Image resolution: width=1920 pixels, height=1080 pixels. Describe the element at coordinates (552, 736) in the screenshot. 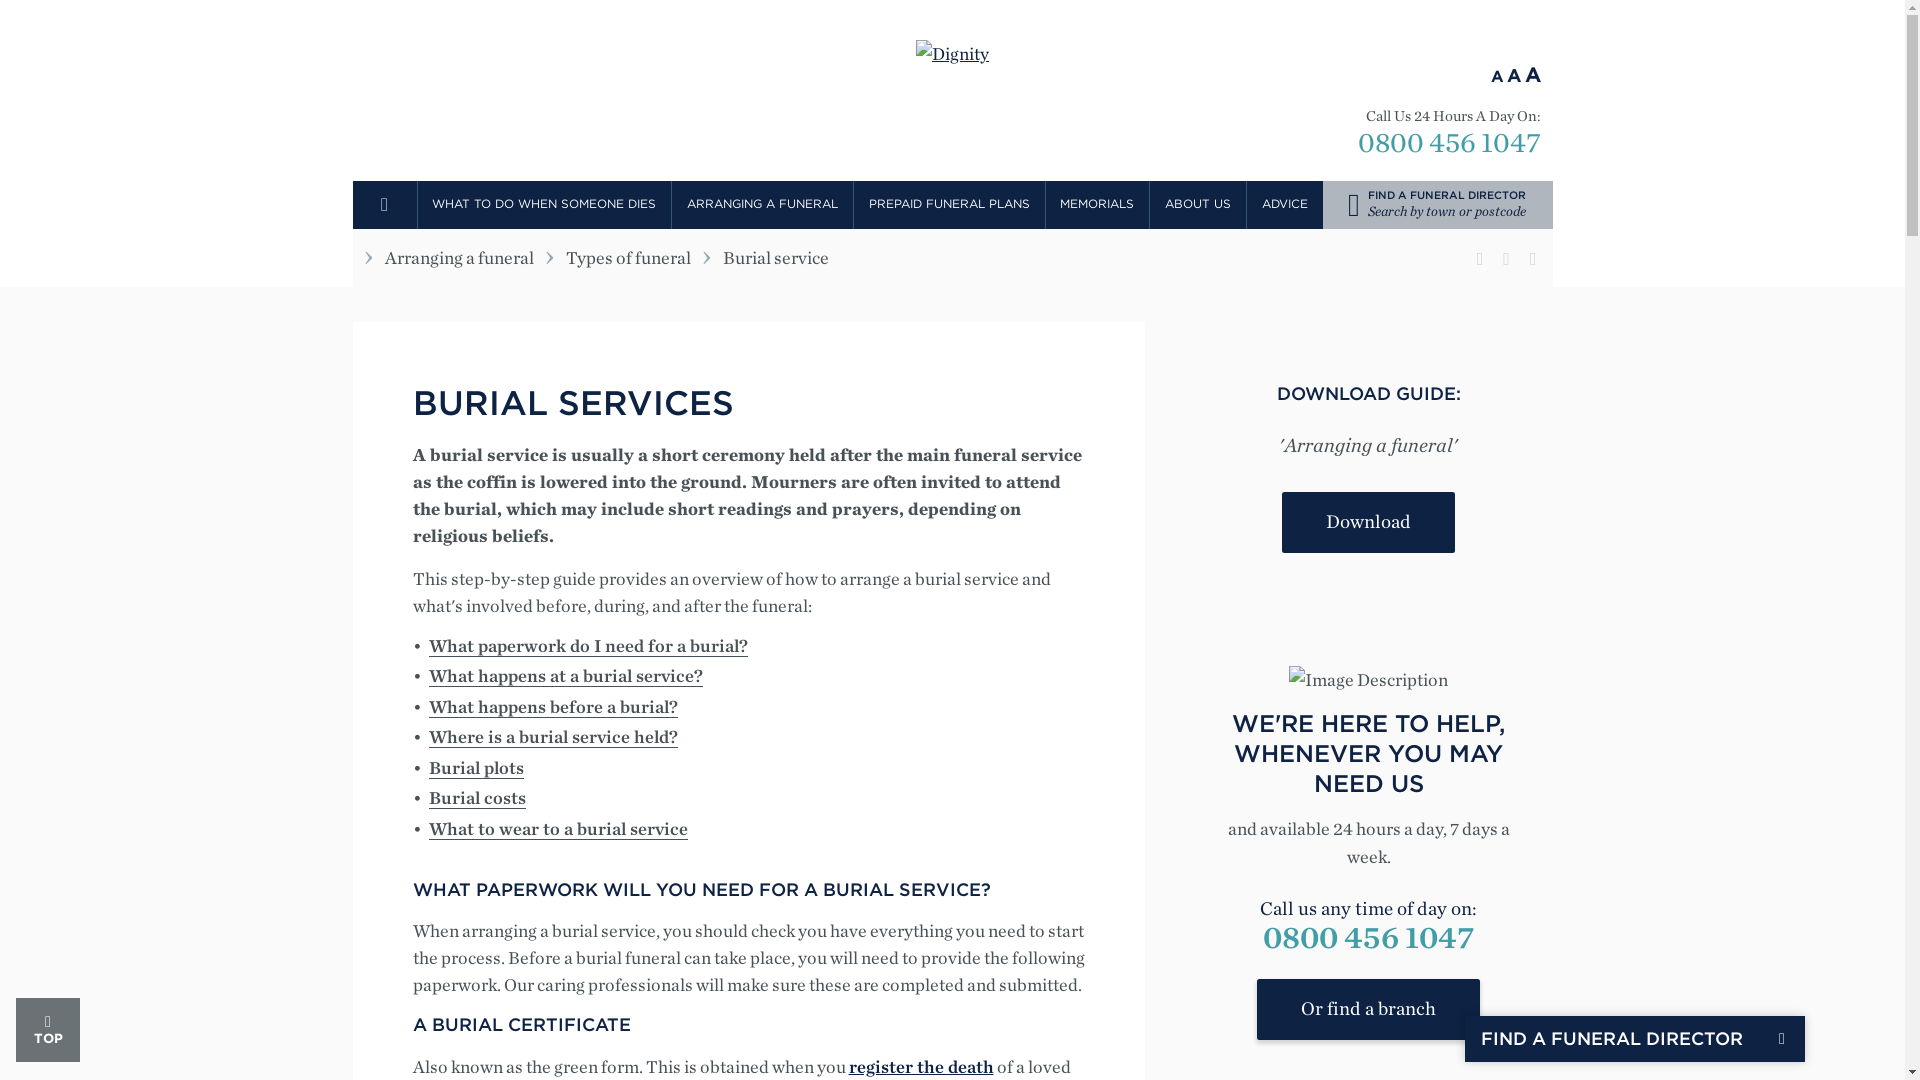

I see `Where is a burial service held?` at that location.